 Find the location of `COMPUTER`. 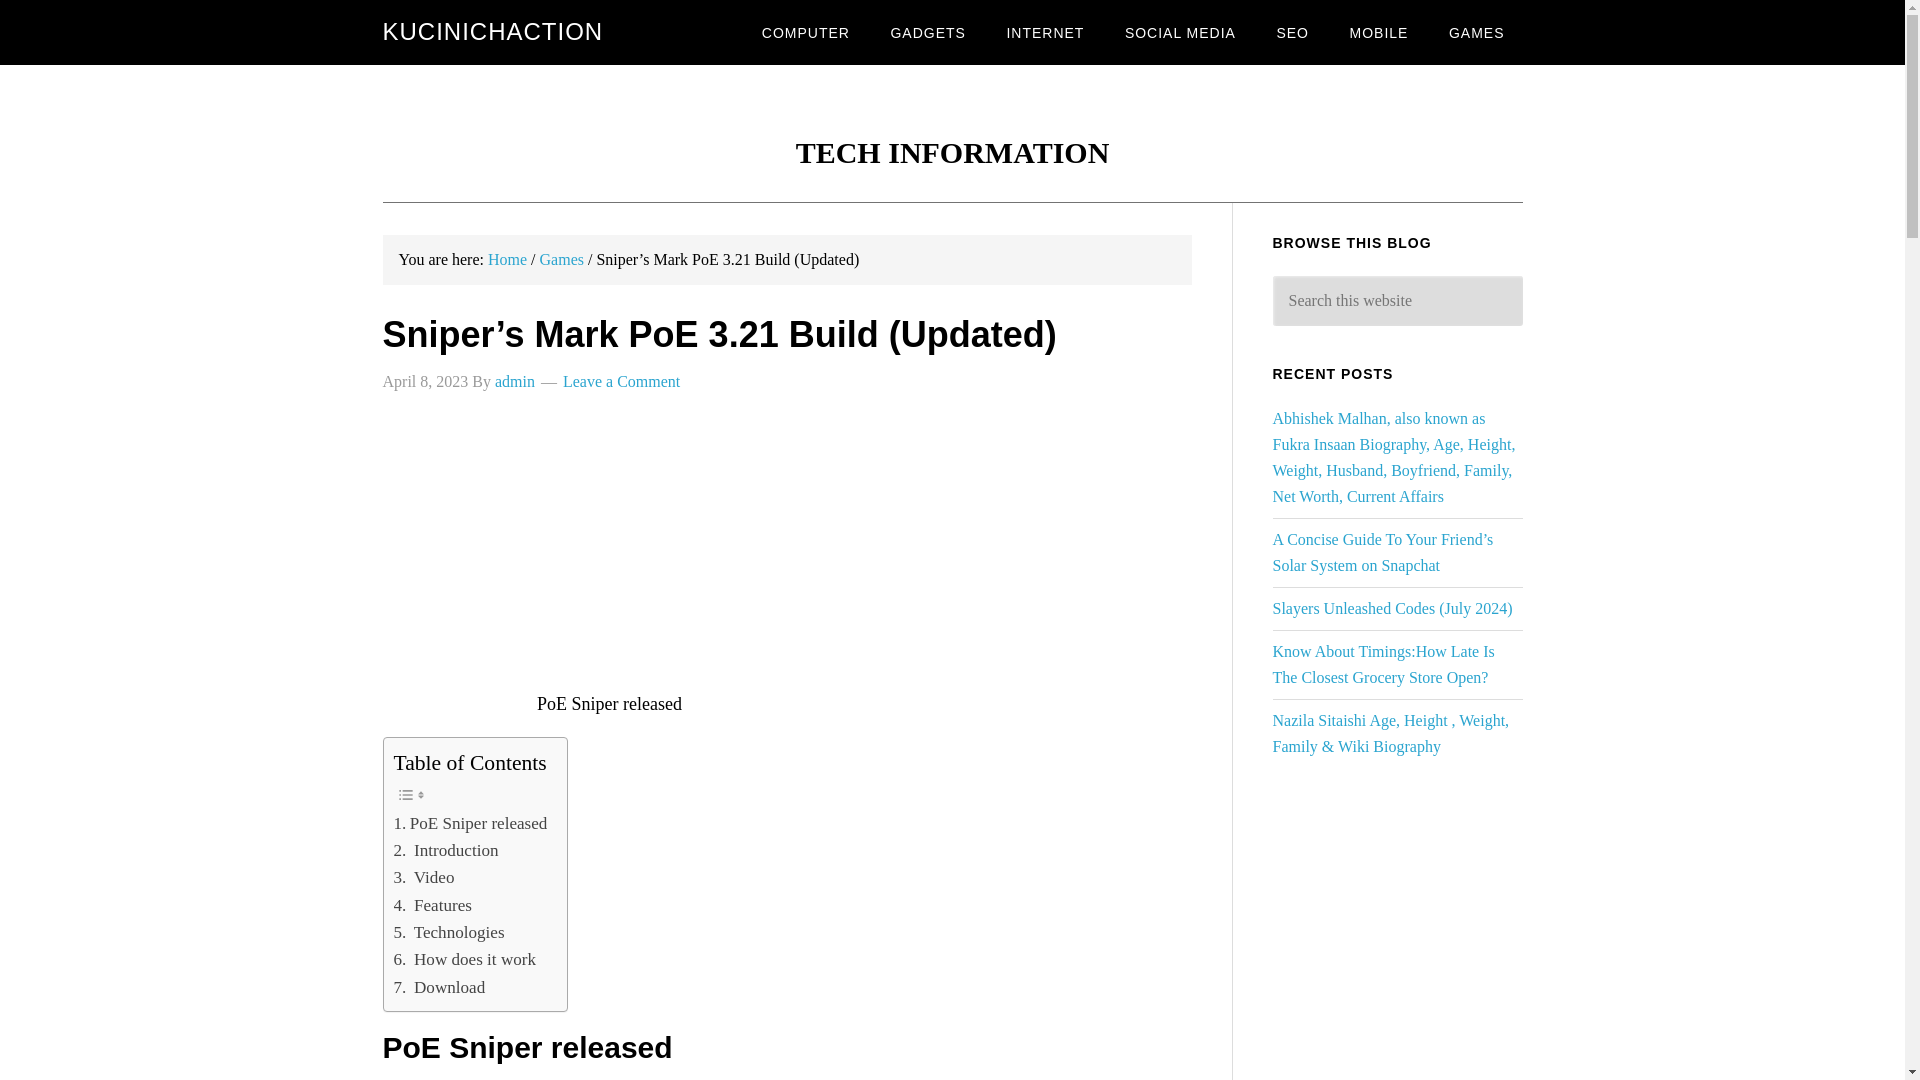

COMPUTER is located at coordinates (806, 32).